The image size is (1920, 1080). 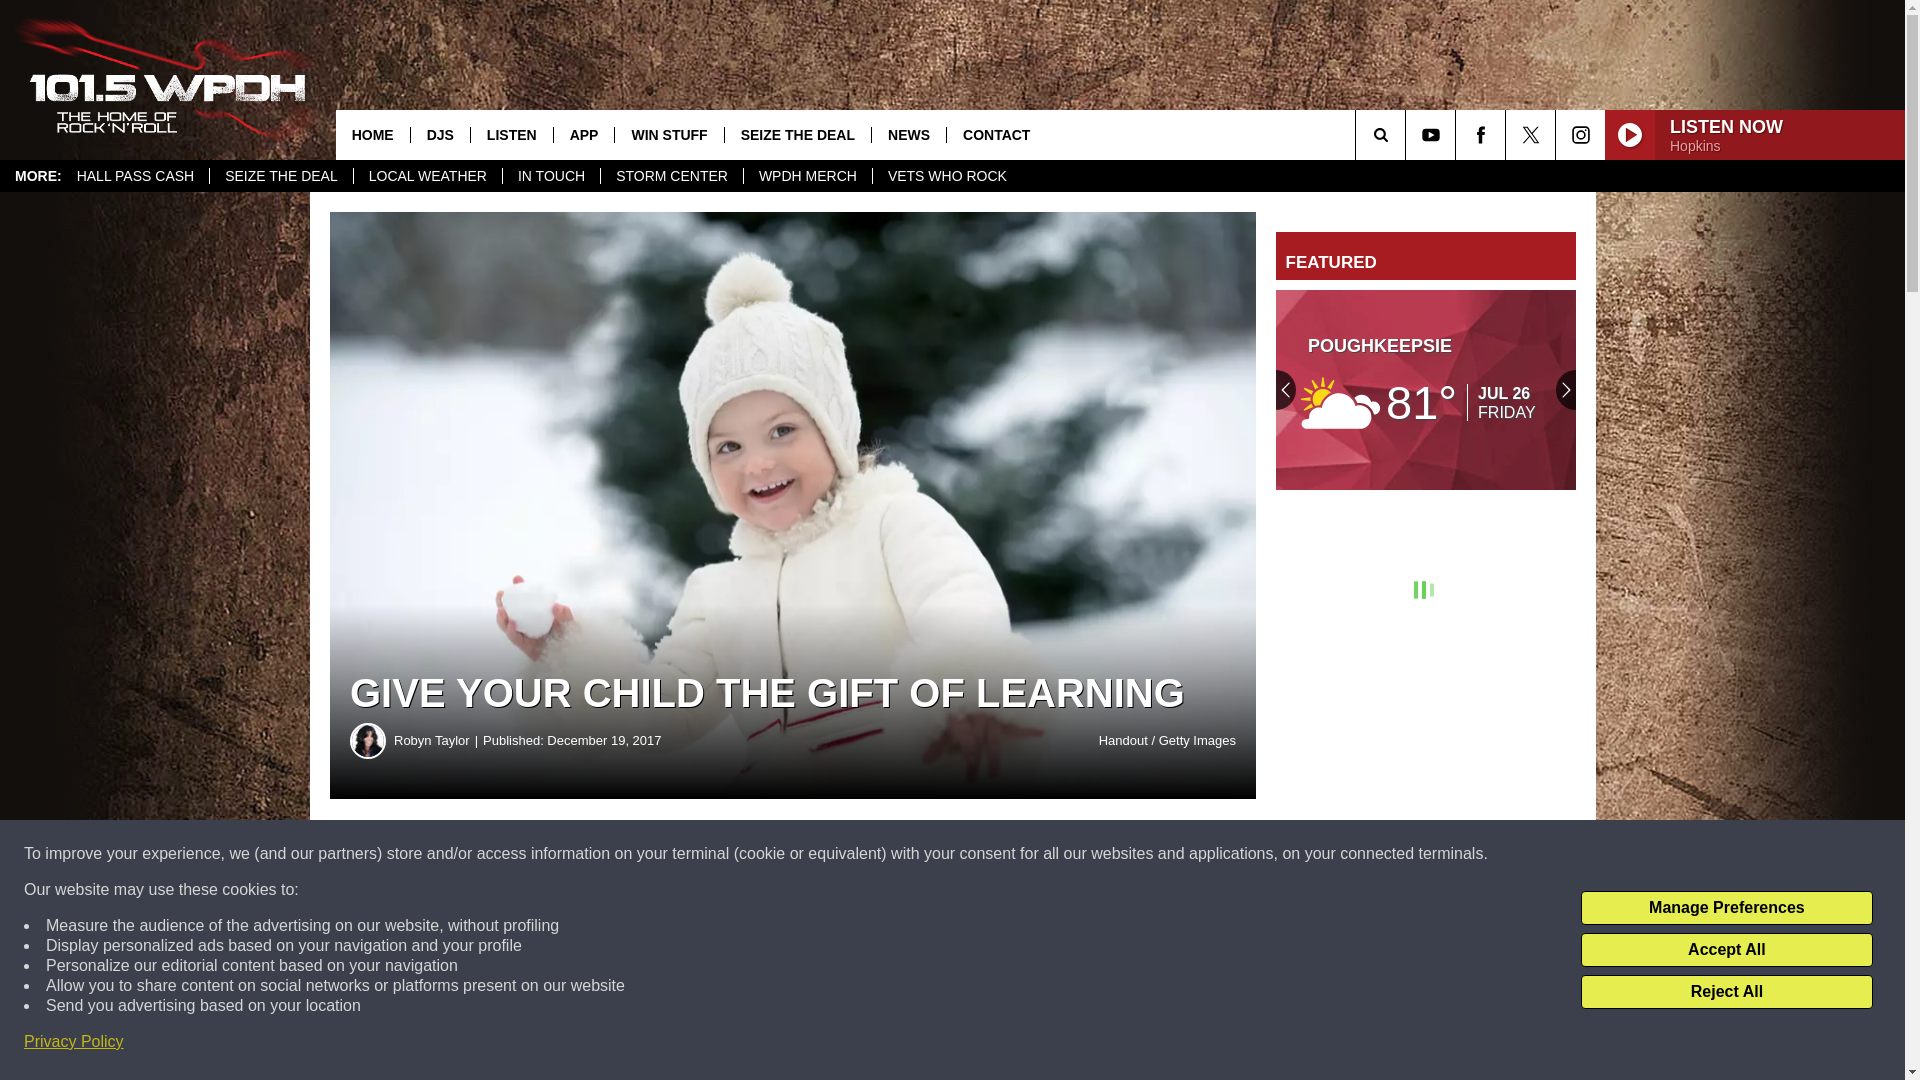 I want to click on Share on Facebook, so click(x=608, y=854).